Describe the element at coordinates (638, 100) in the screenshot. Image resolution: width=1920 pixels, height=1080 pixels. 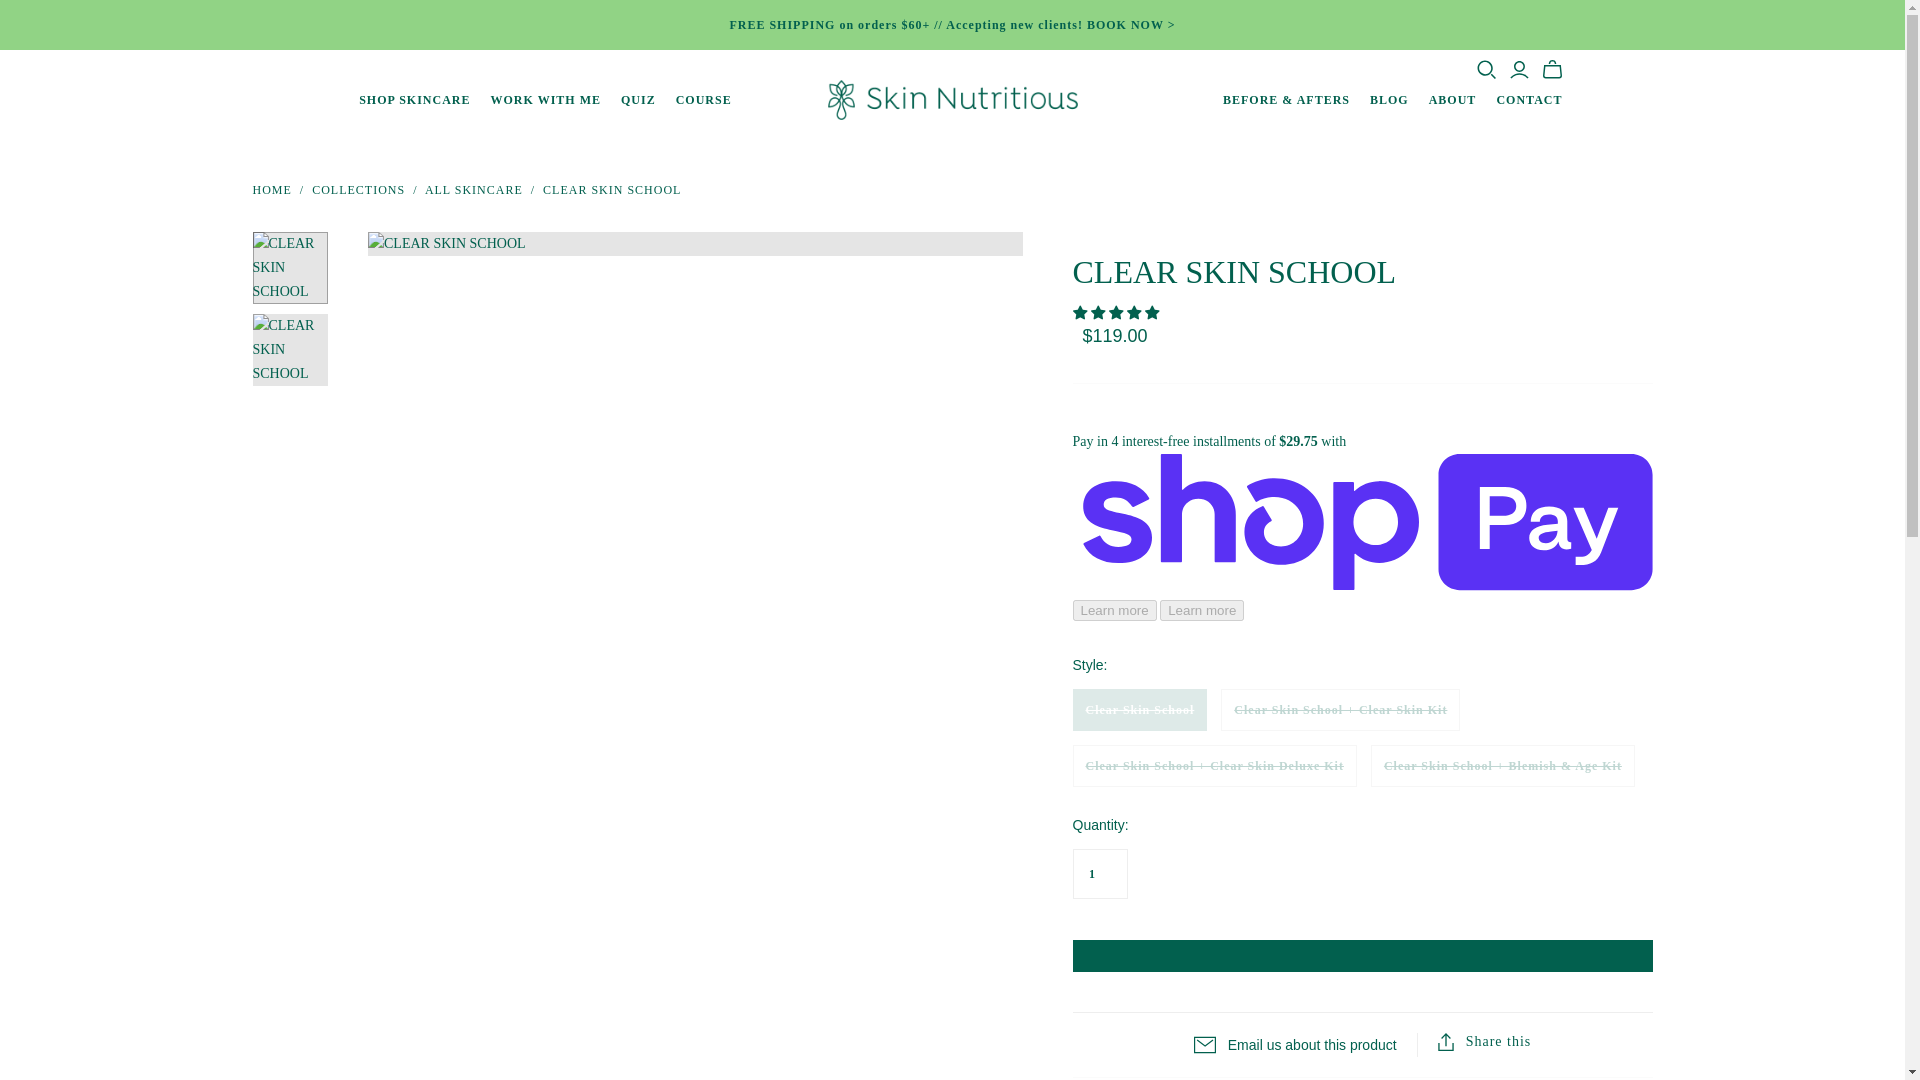
I see `QUIZ` at that location.